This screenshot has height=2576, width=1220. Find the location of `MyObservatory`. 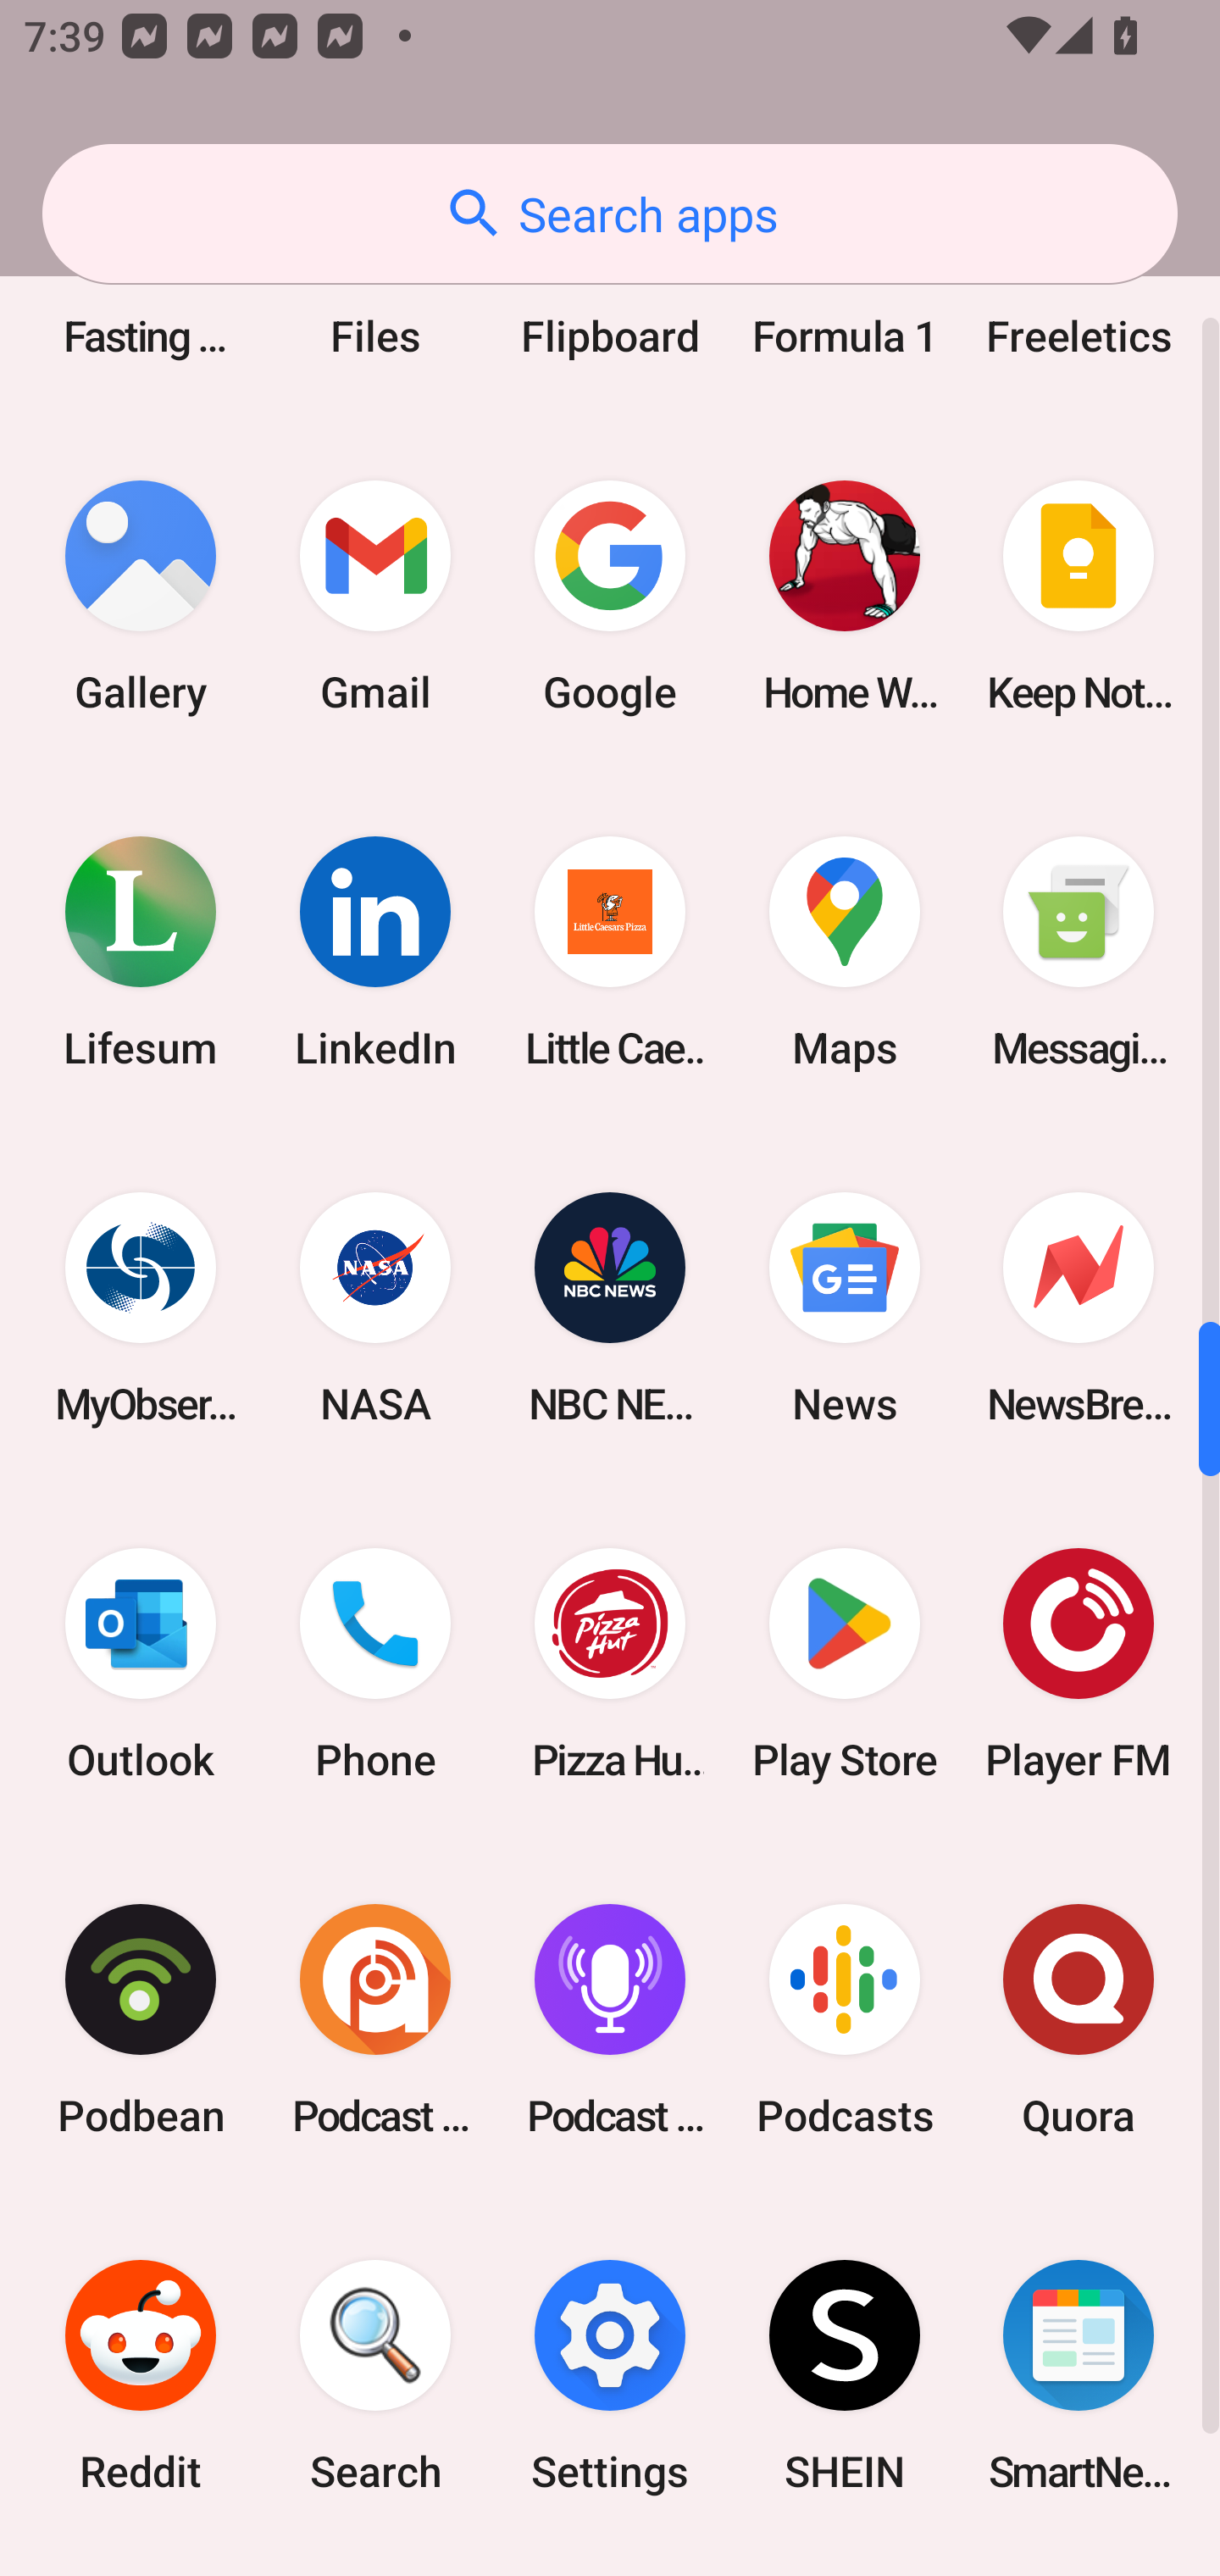

MyObservatory is located at coordinates (141, 1308).